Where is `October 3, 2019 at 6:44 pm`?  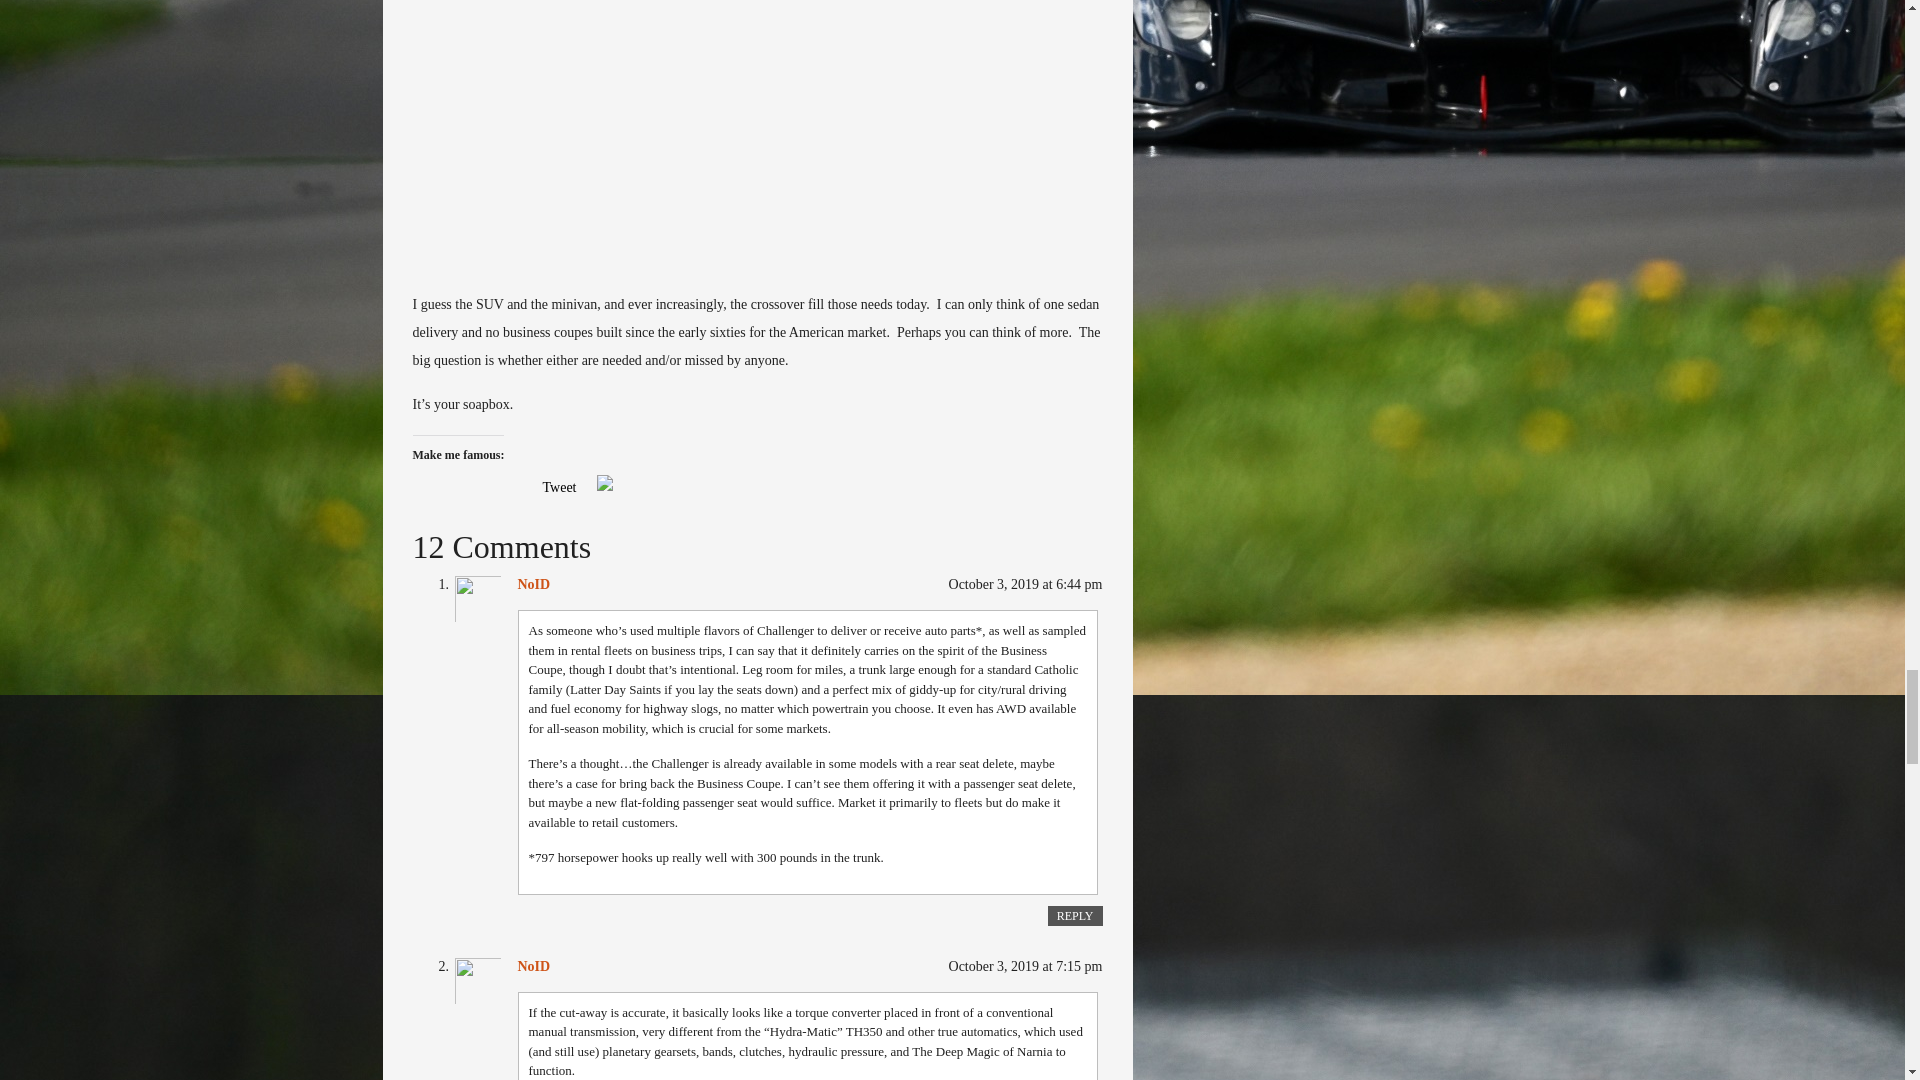 October 3, 2019 at 6:44 pm is located at coordinates (1025, 584).